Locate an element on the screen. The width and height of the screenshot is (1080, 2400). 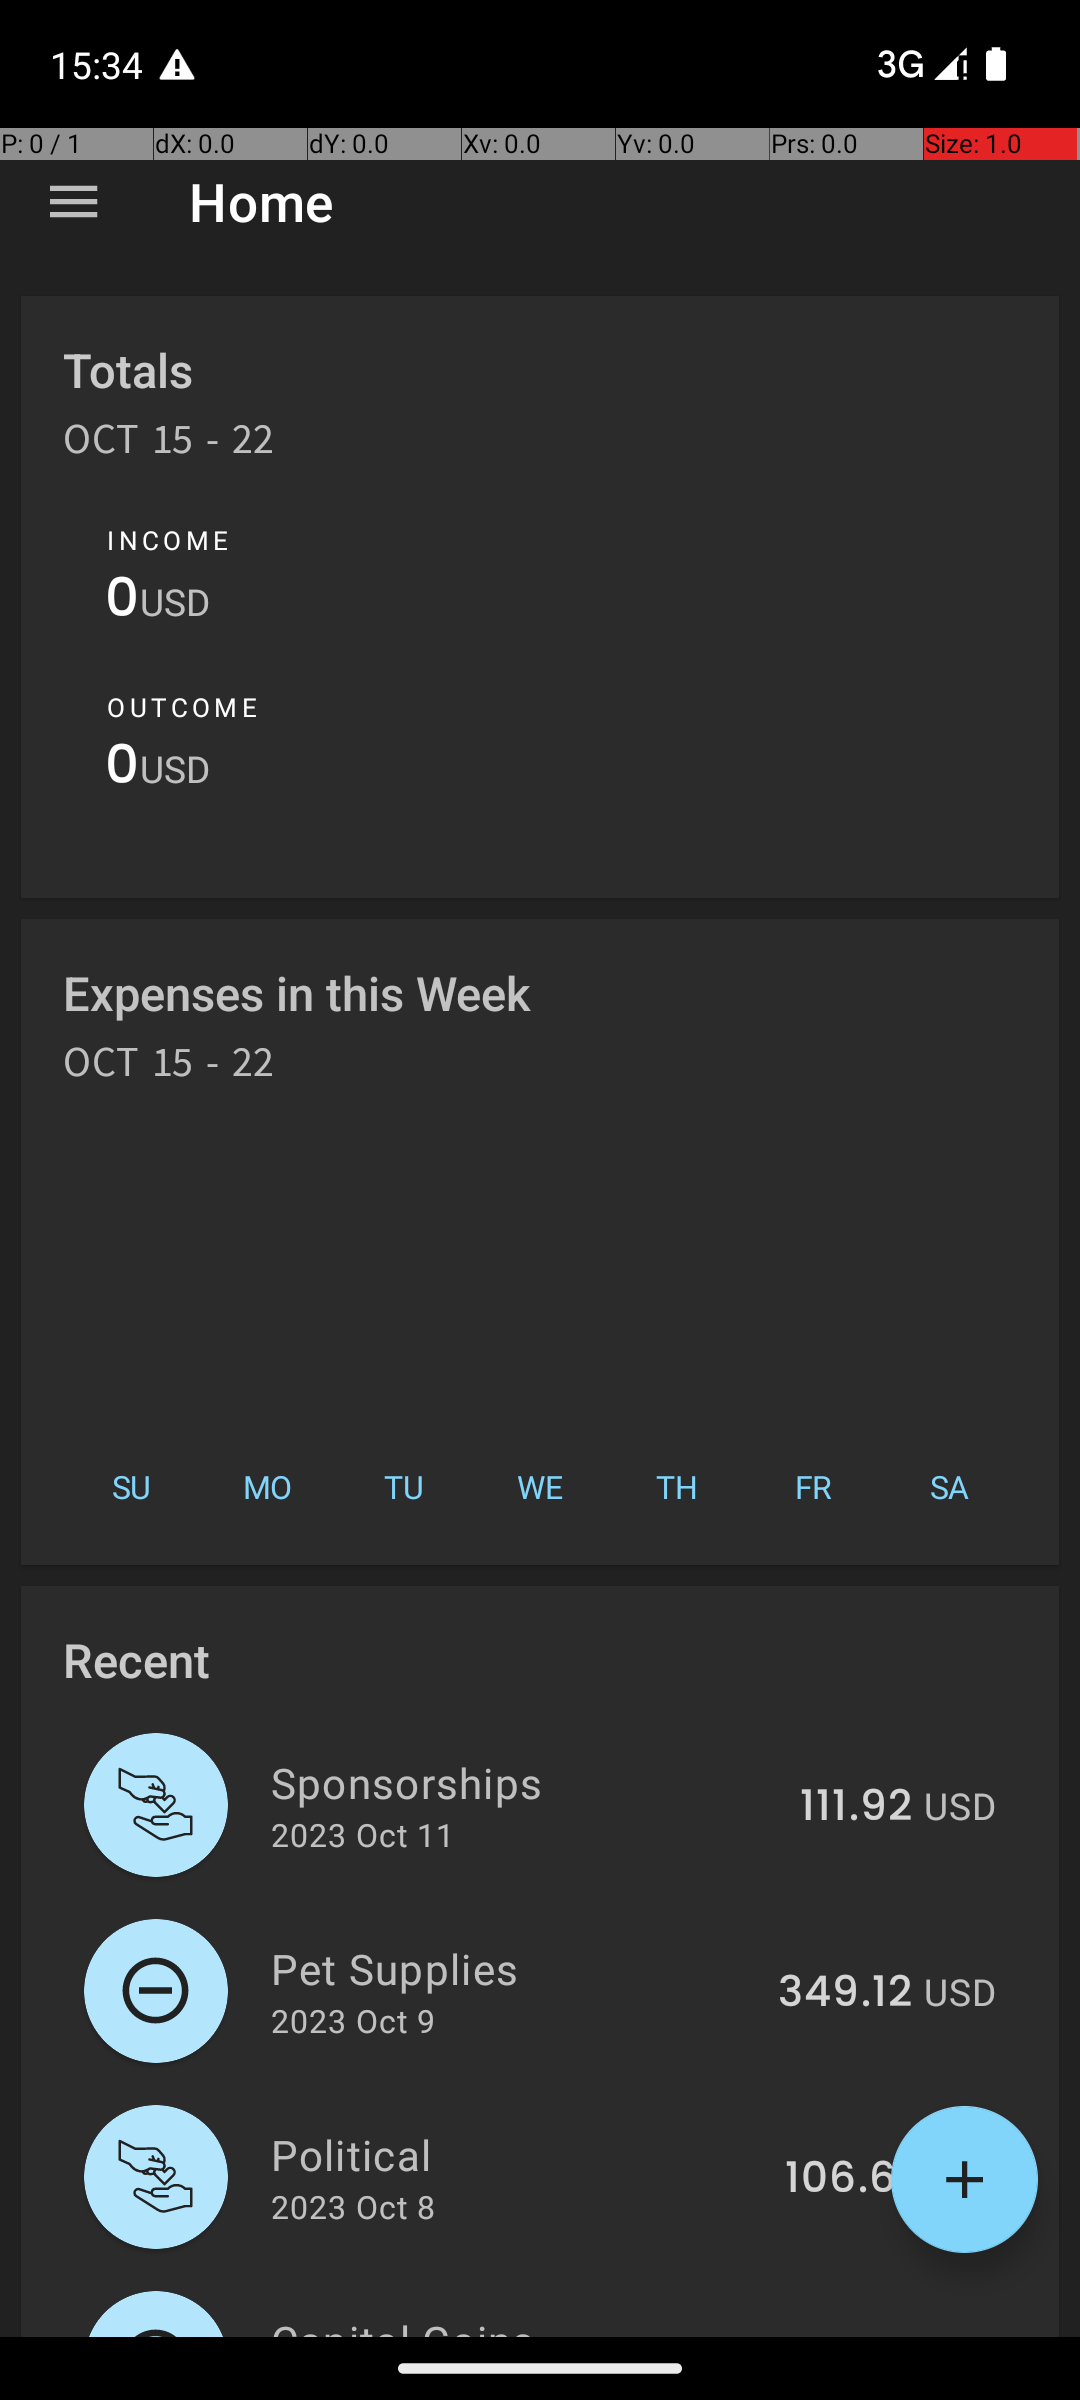
2023 Oct 9 is located at coordinates (353, 2020).